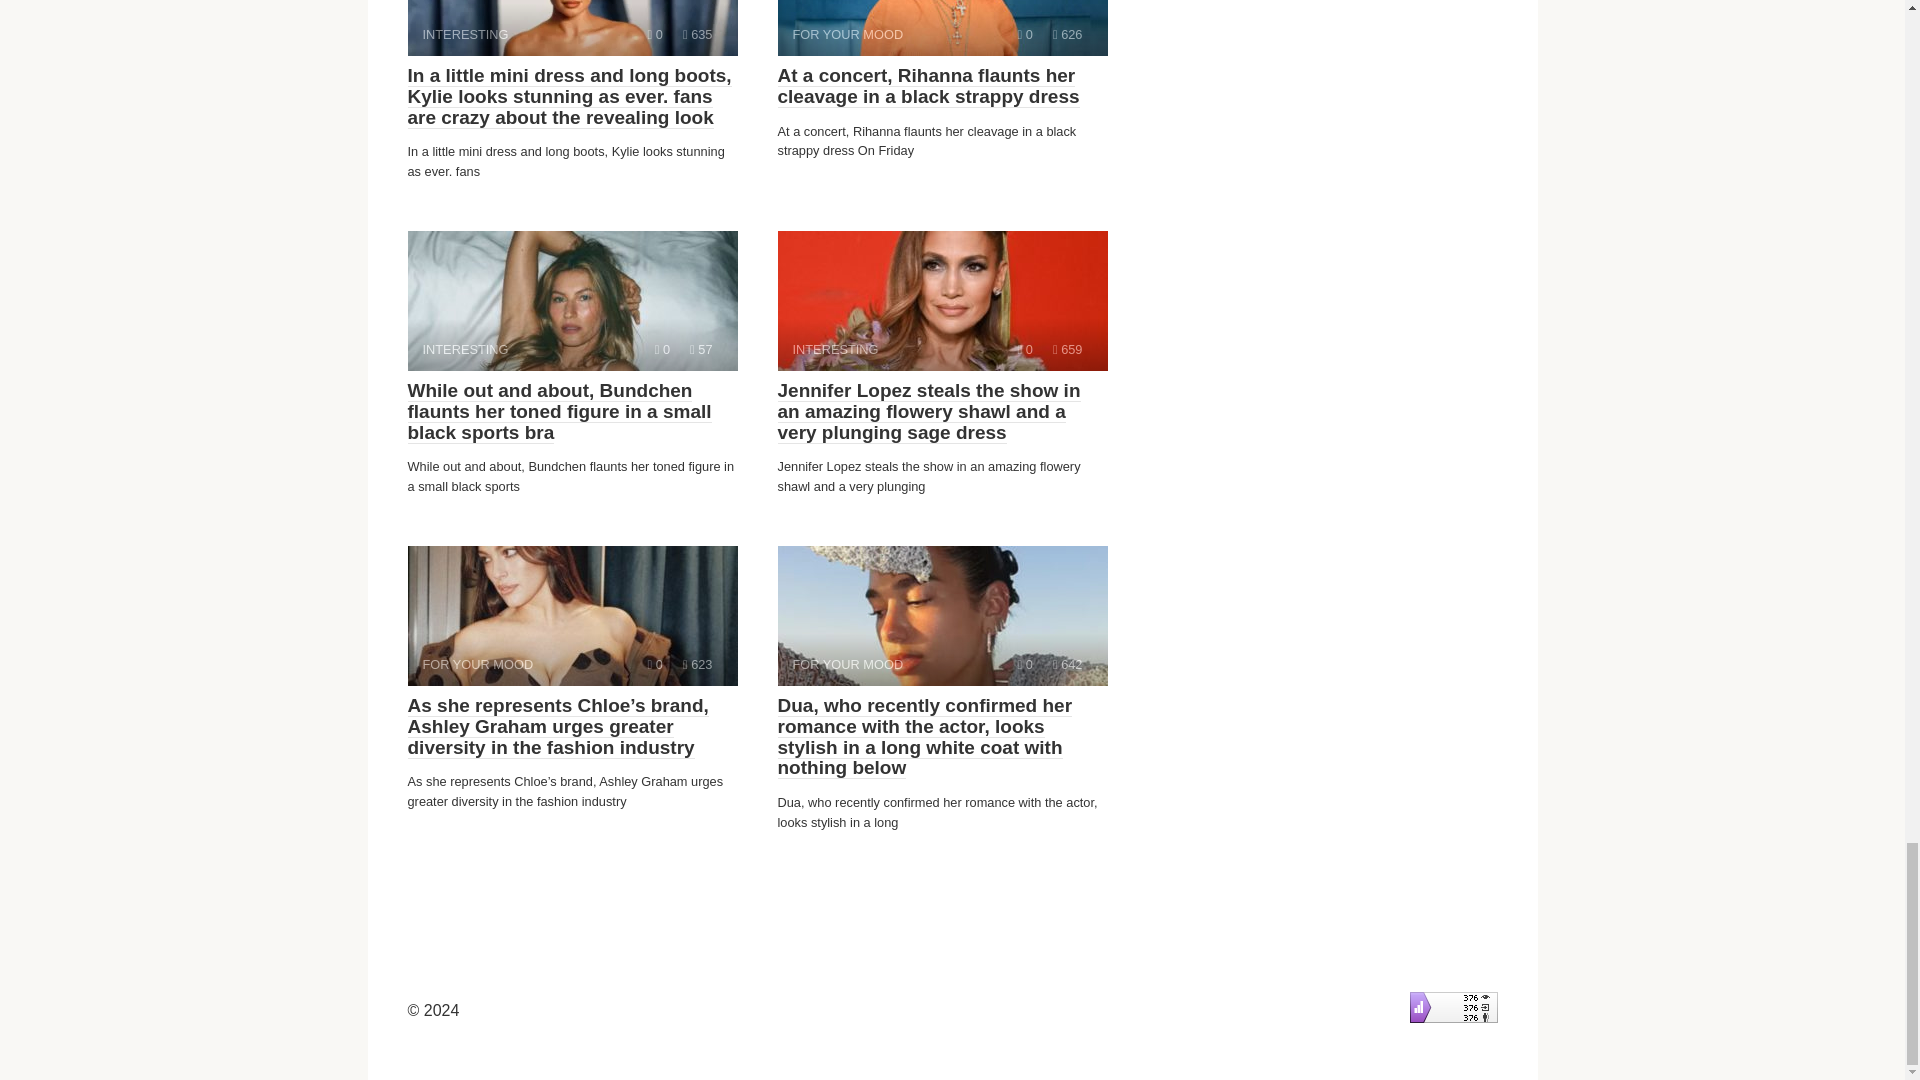  What do you see at coordinates (662, 350) in the screenshot?
I see `Comments` at bounding box center [662, 350].